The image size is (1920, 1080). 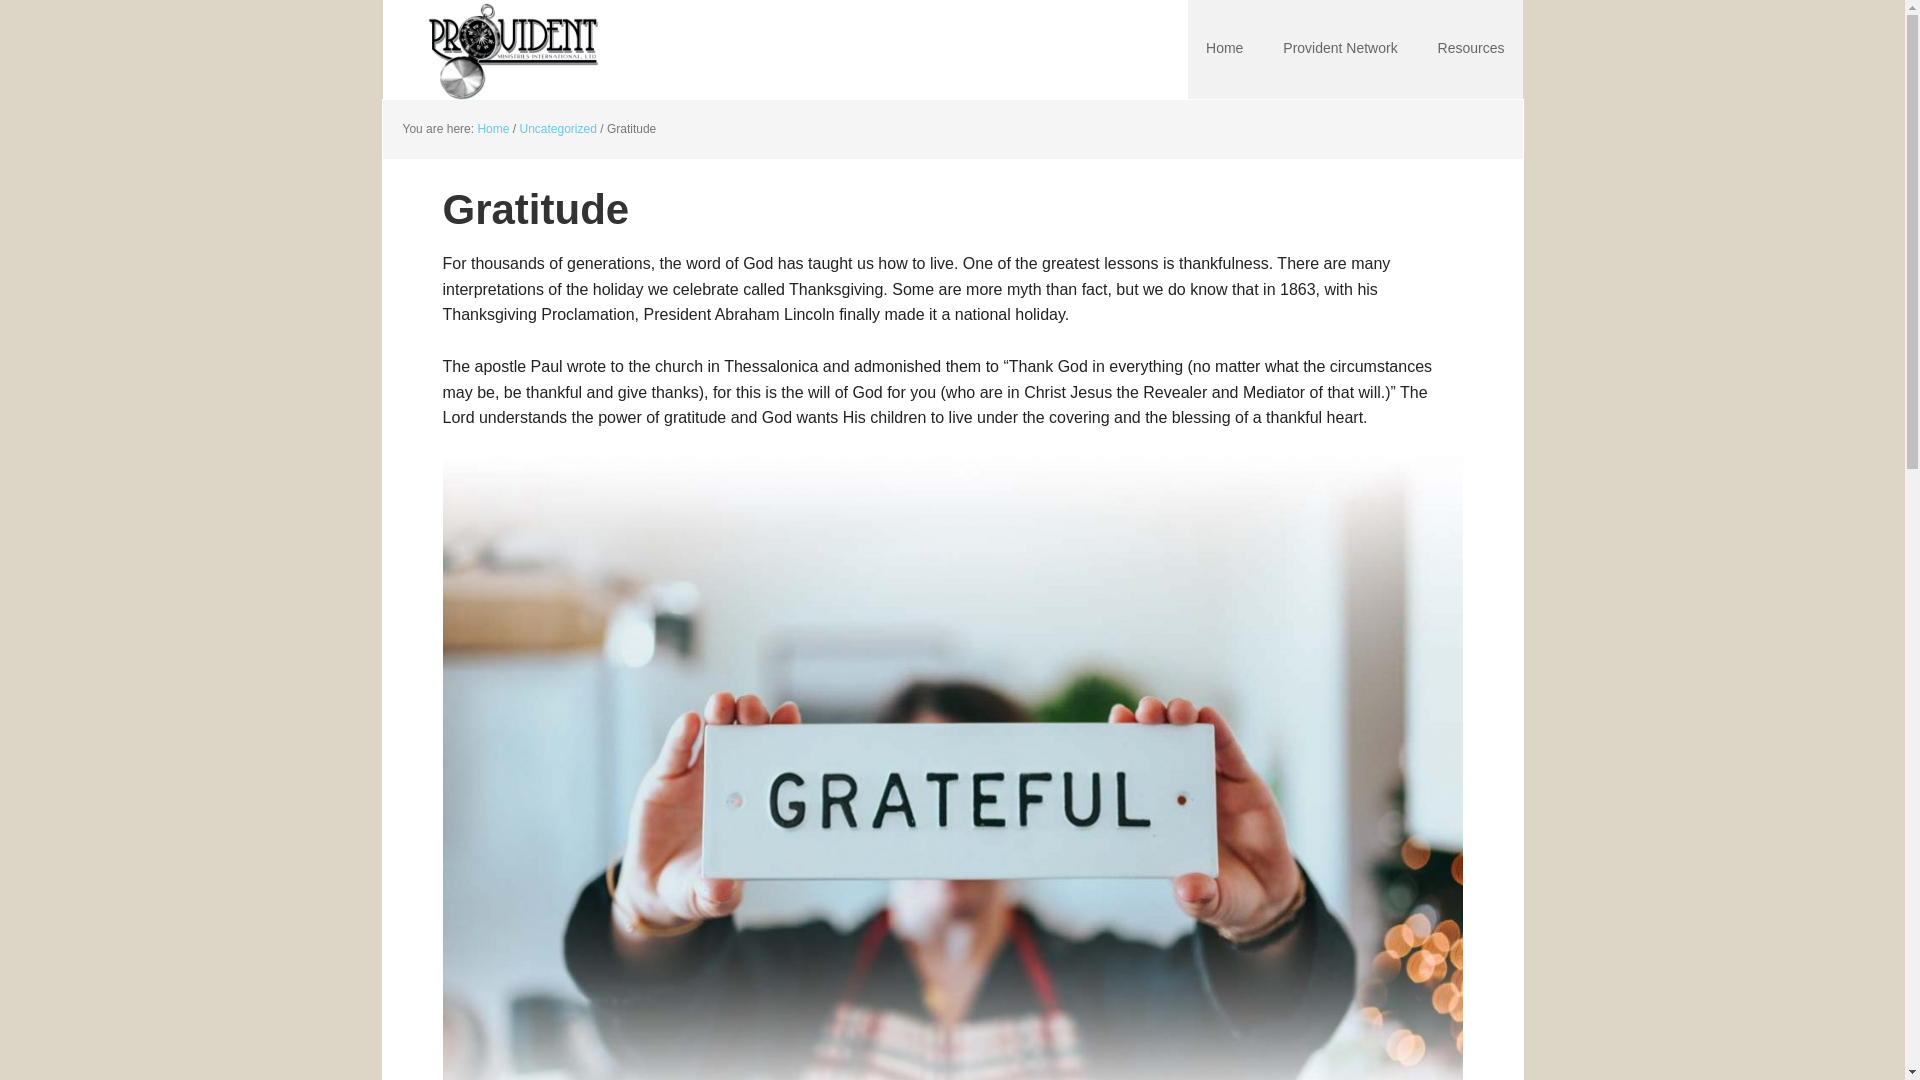 I want to click on Resources, so click(x=1471, y=50).